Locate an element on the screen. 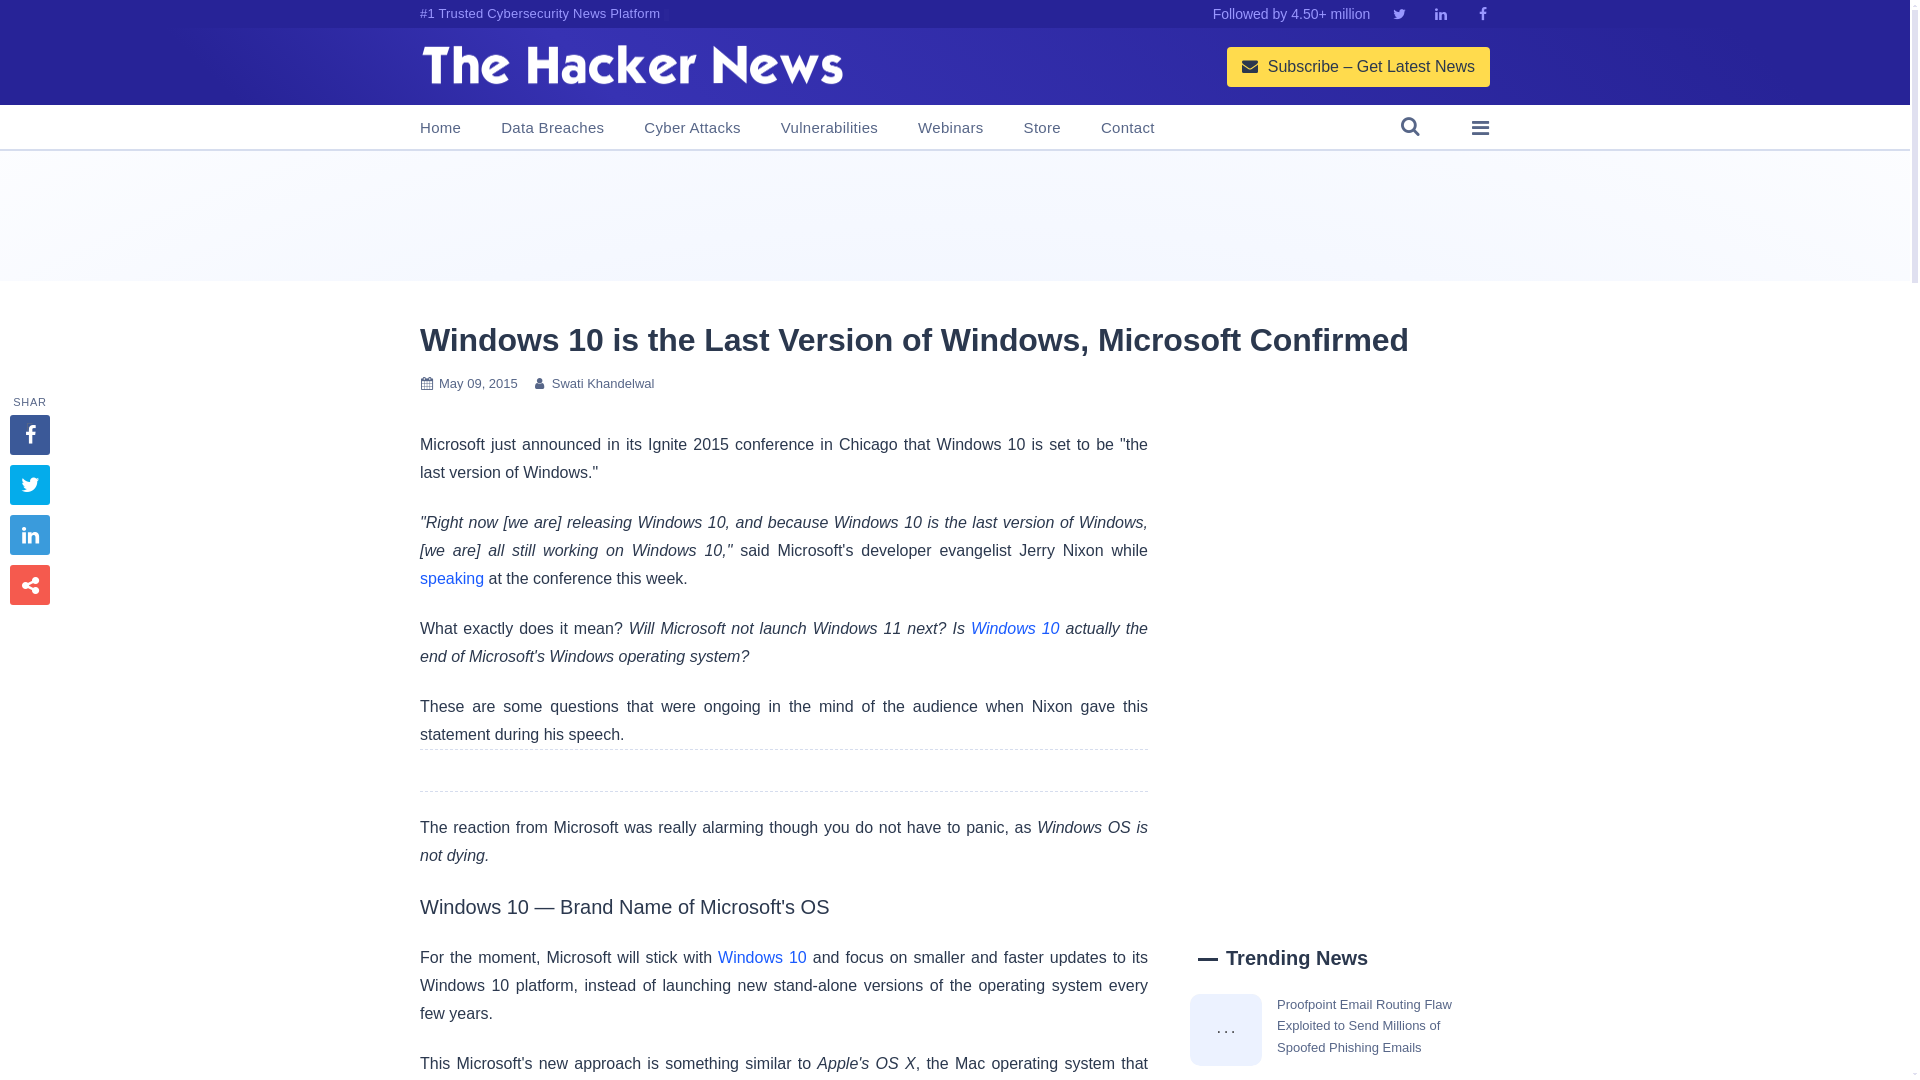  Vulnerabilities is located at coordinates (829, 128).